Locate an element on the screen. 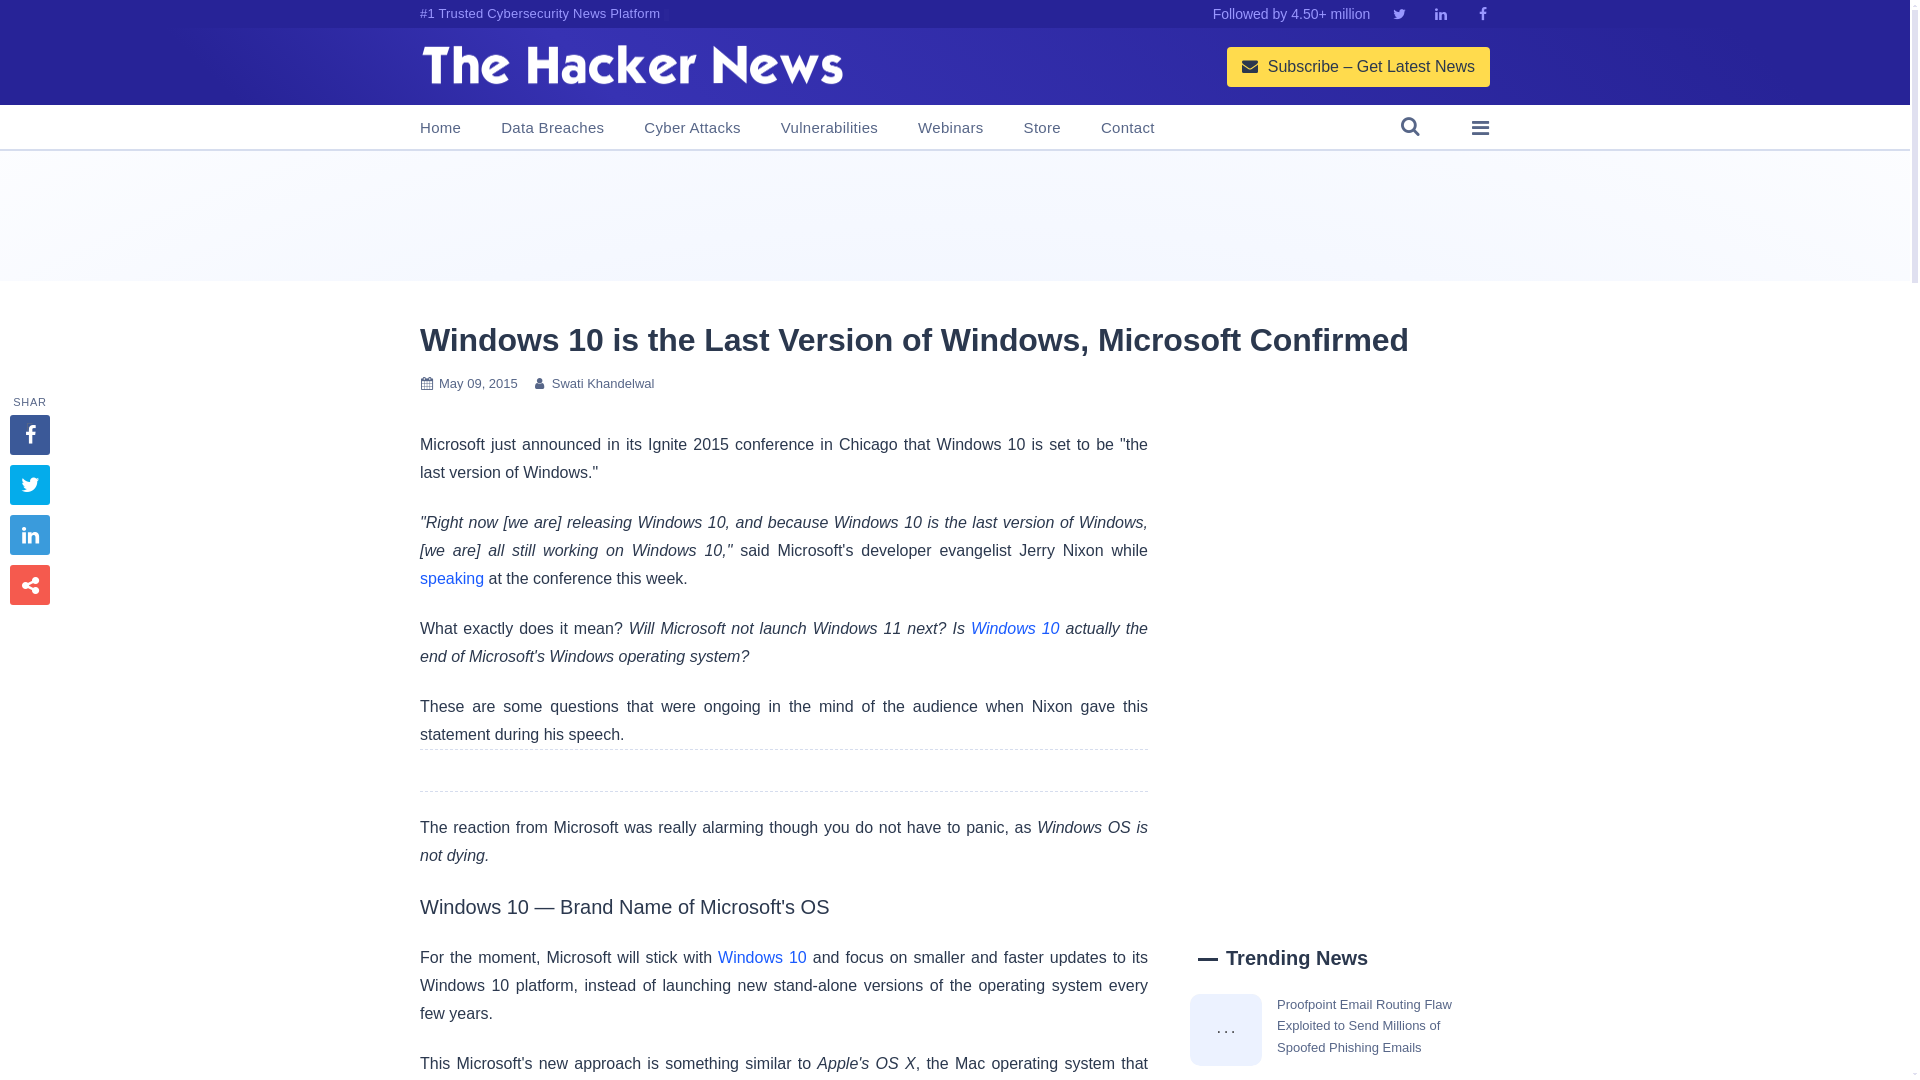  Vulnerabilities is located at coordinates (829, 128).